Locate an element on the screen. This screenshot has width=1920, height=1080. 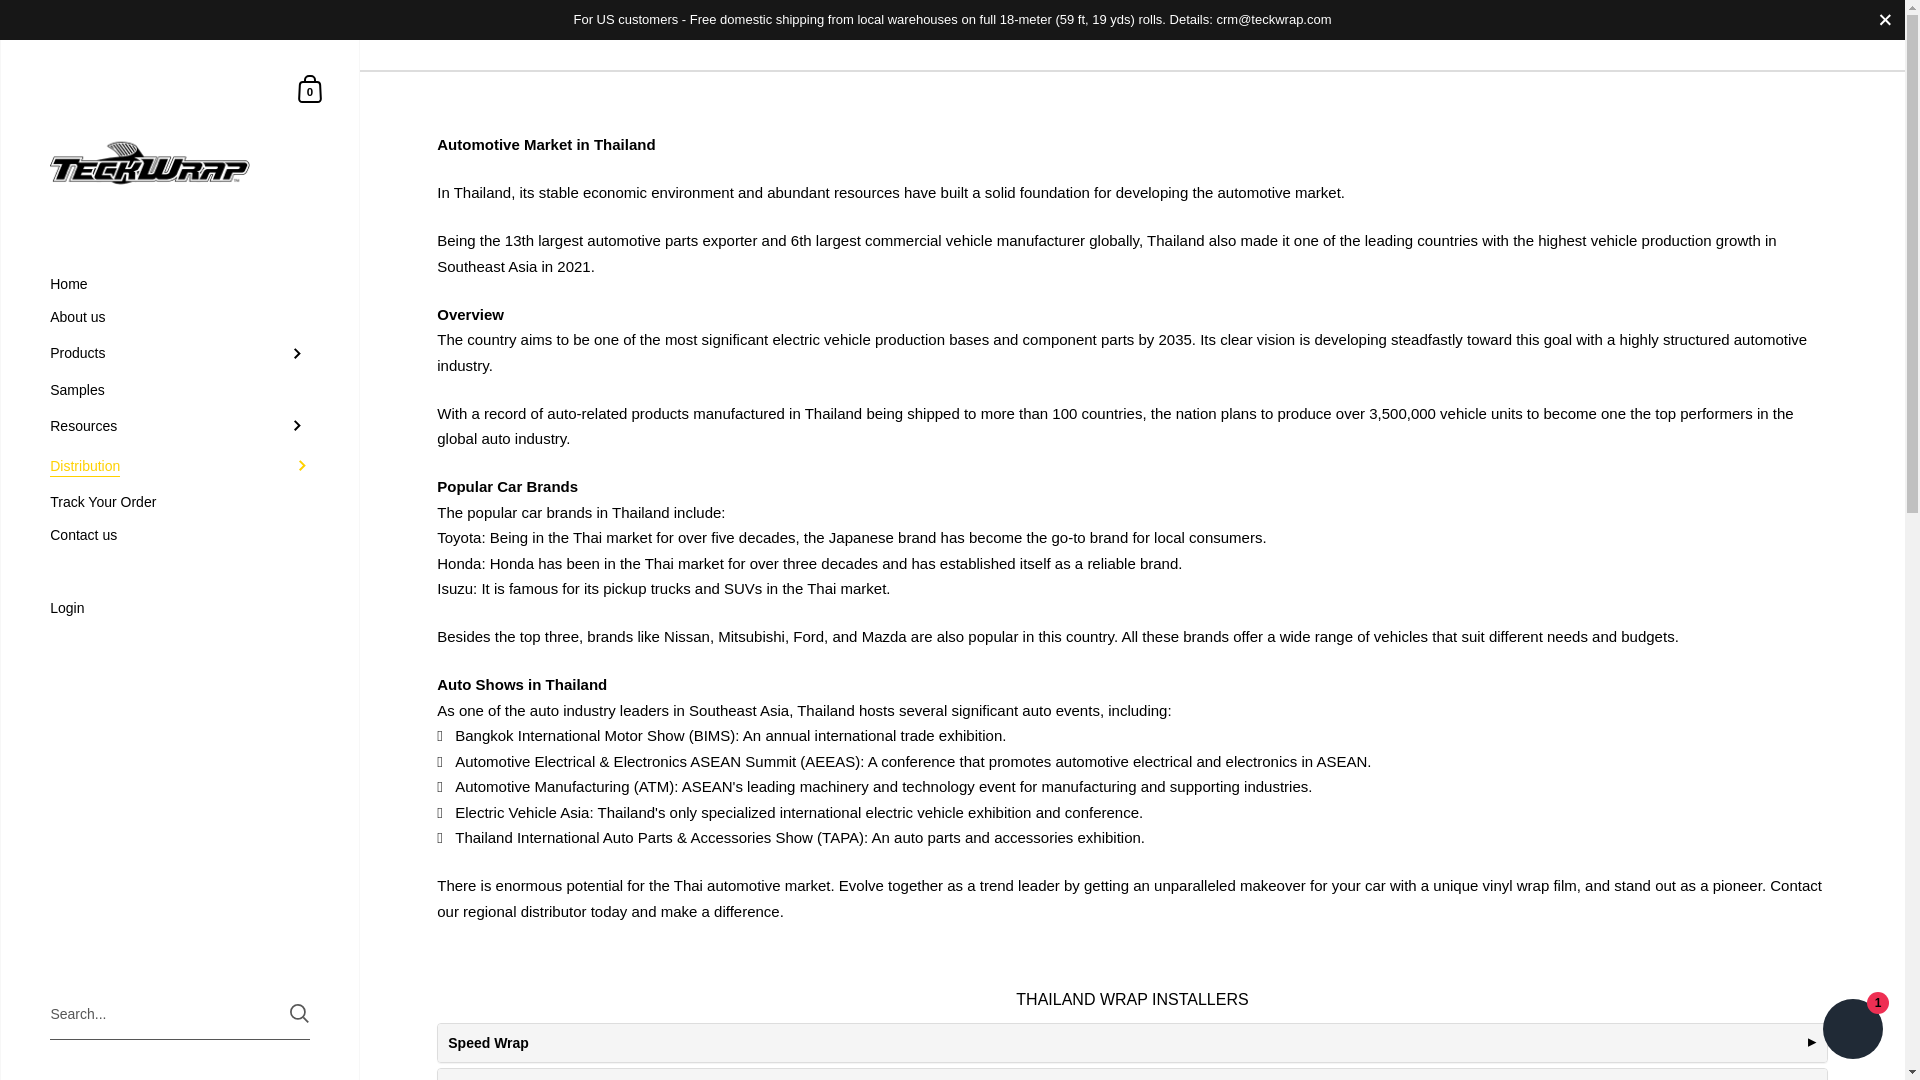
About us is located at coordinates (180, 317).